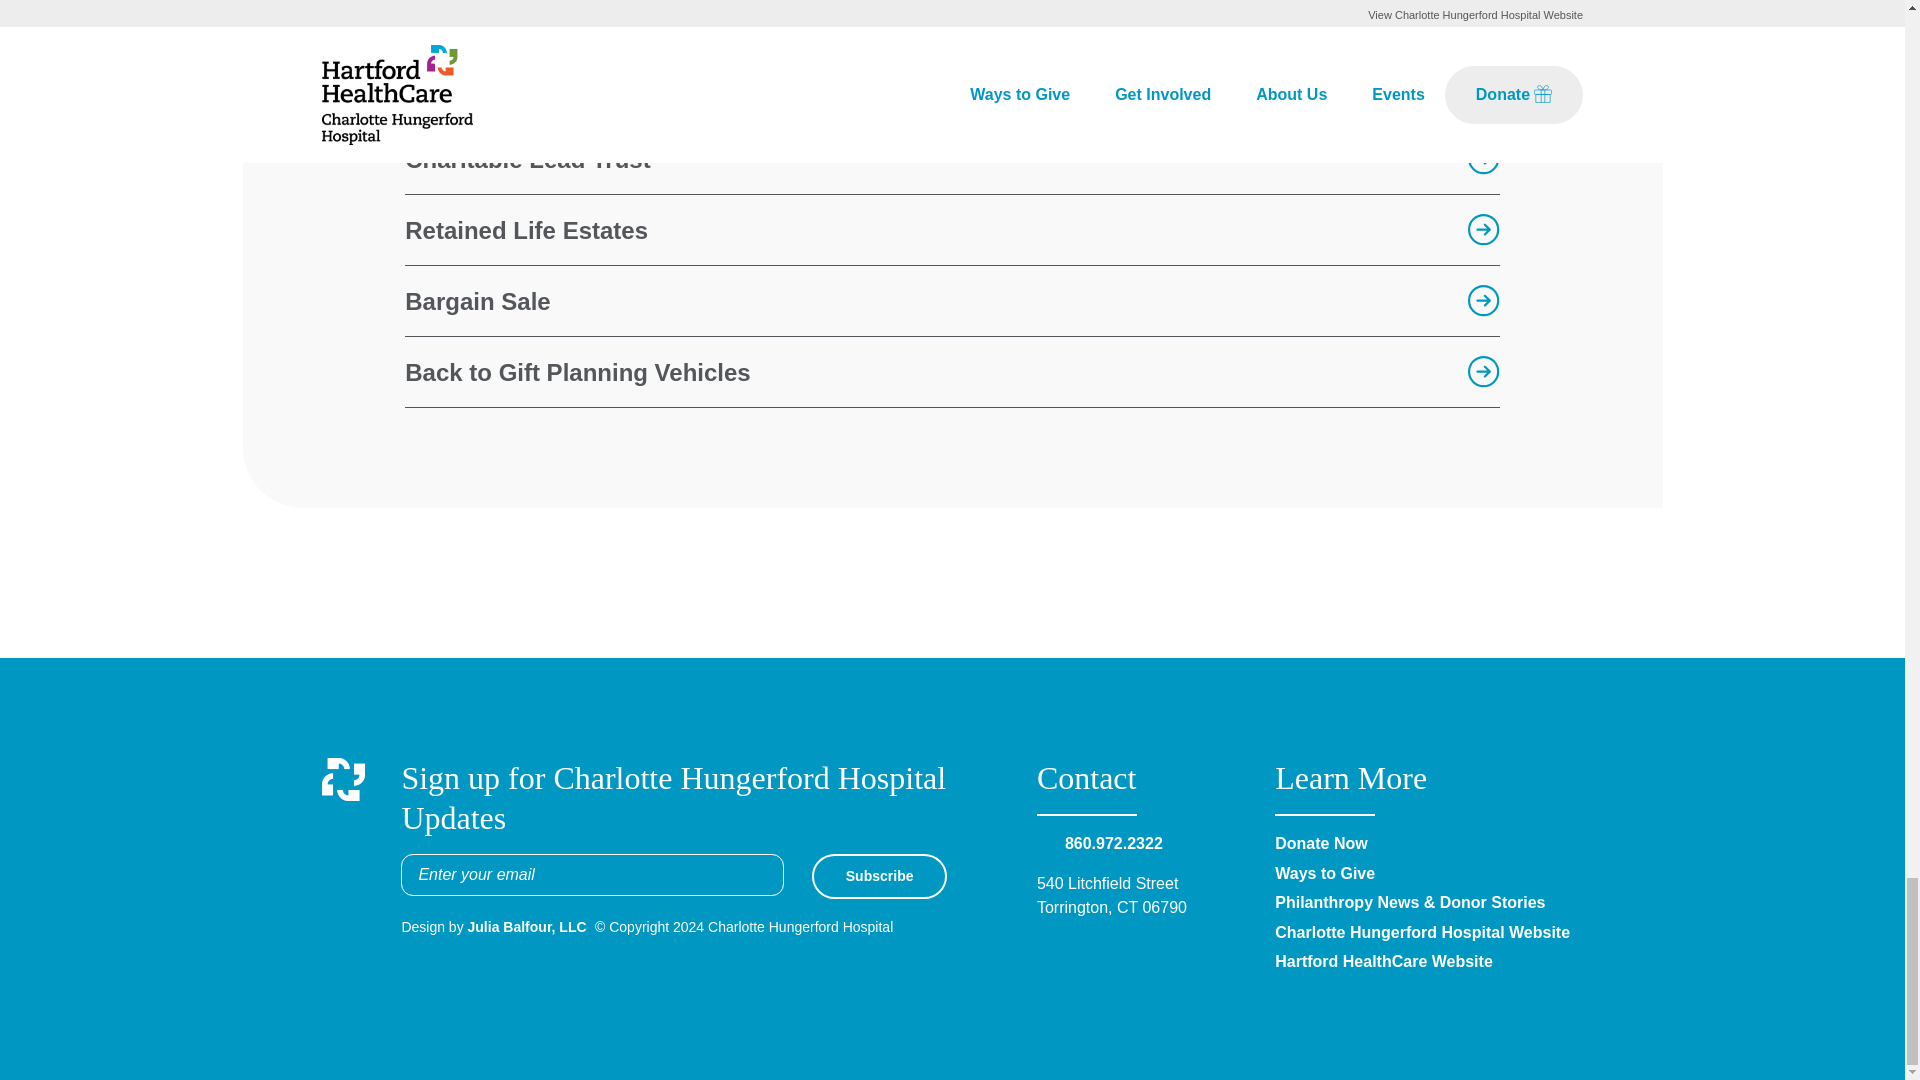  What do you see at coordinates (952, 26) in the screenshot?
I see `Donor-Advised Fund` at bounding box center [952, 26].